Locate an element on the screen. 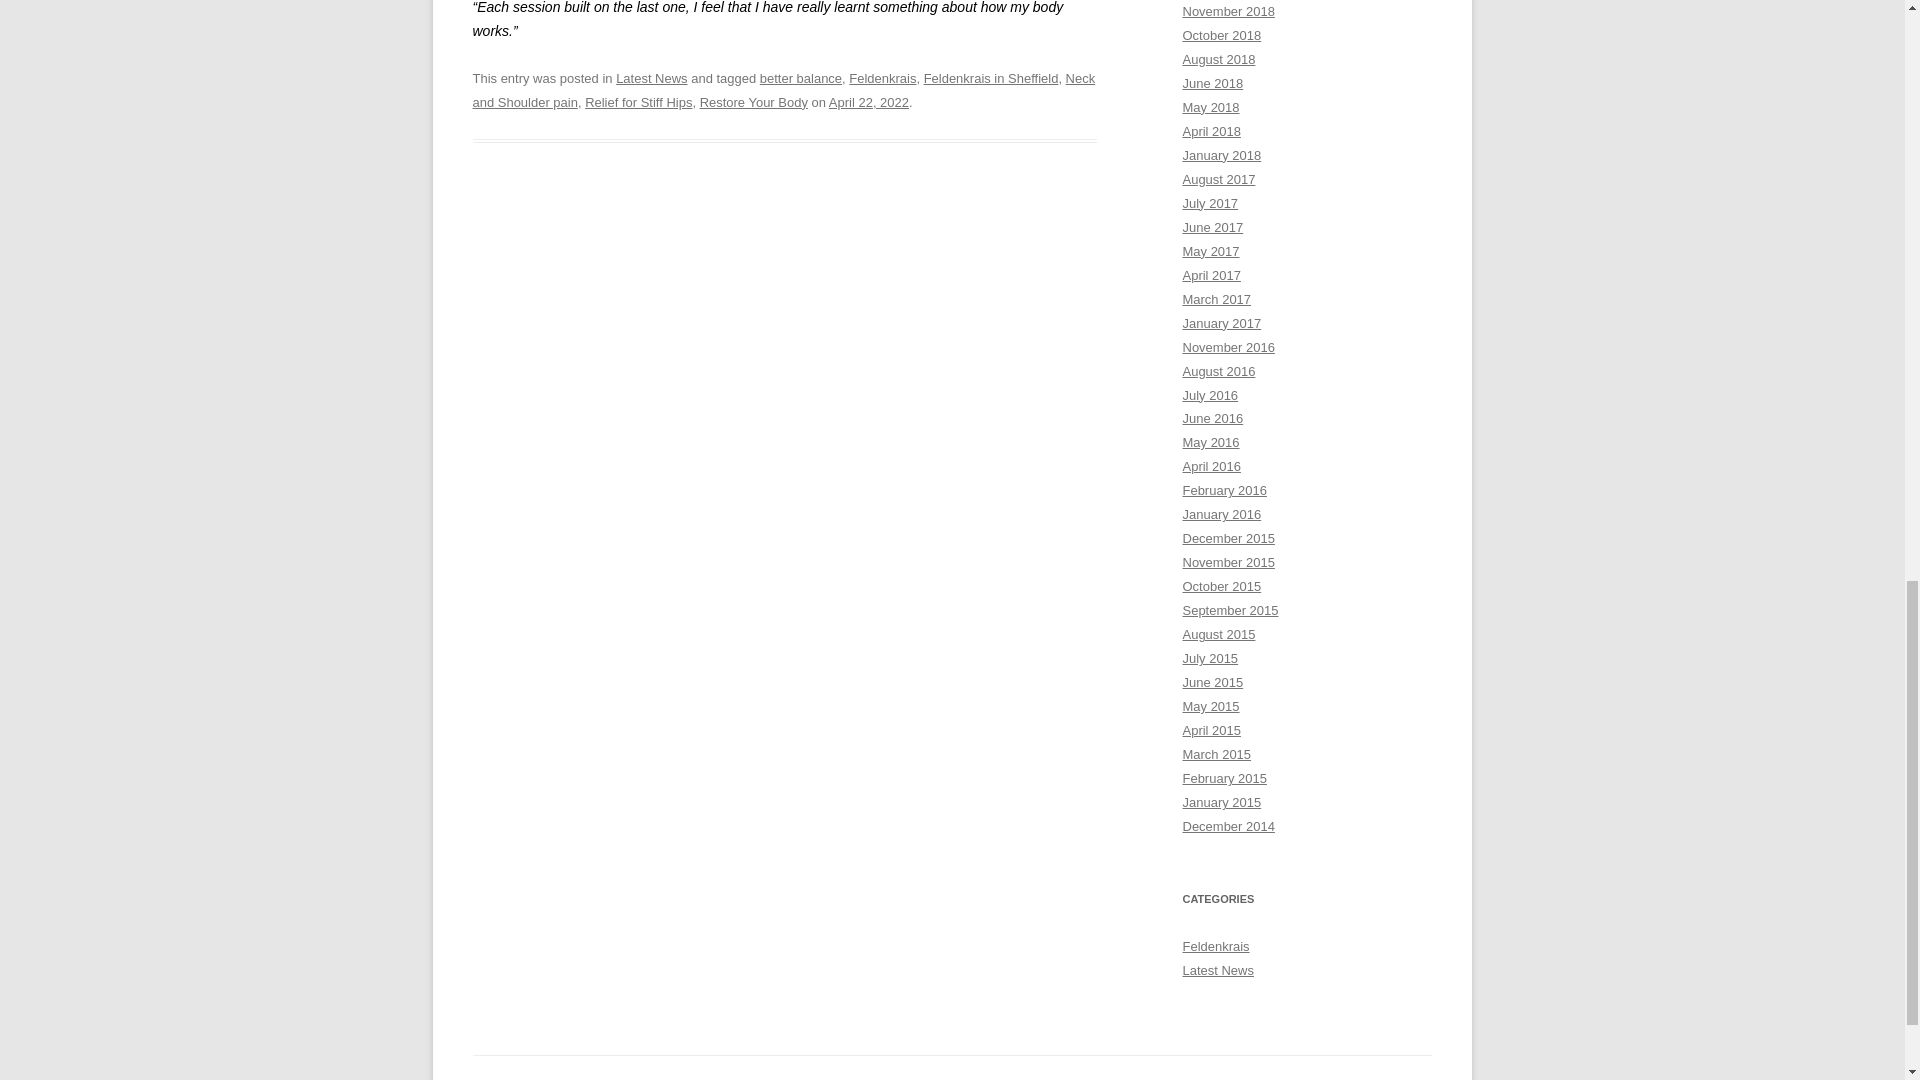 The height and width of the screenshot is (1080, 1920). Neck and Shoulder pain is located at coordinates (783, 90).